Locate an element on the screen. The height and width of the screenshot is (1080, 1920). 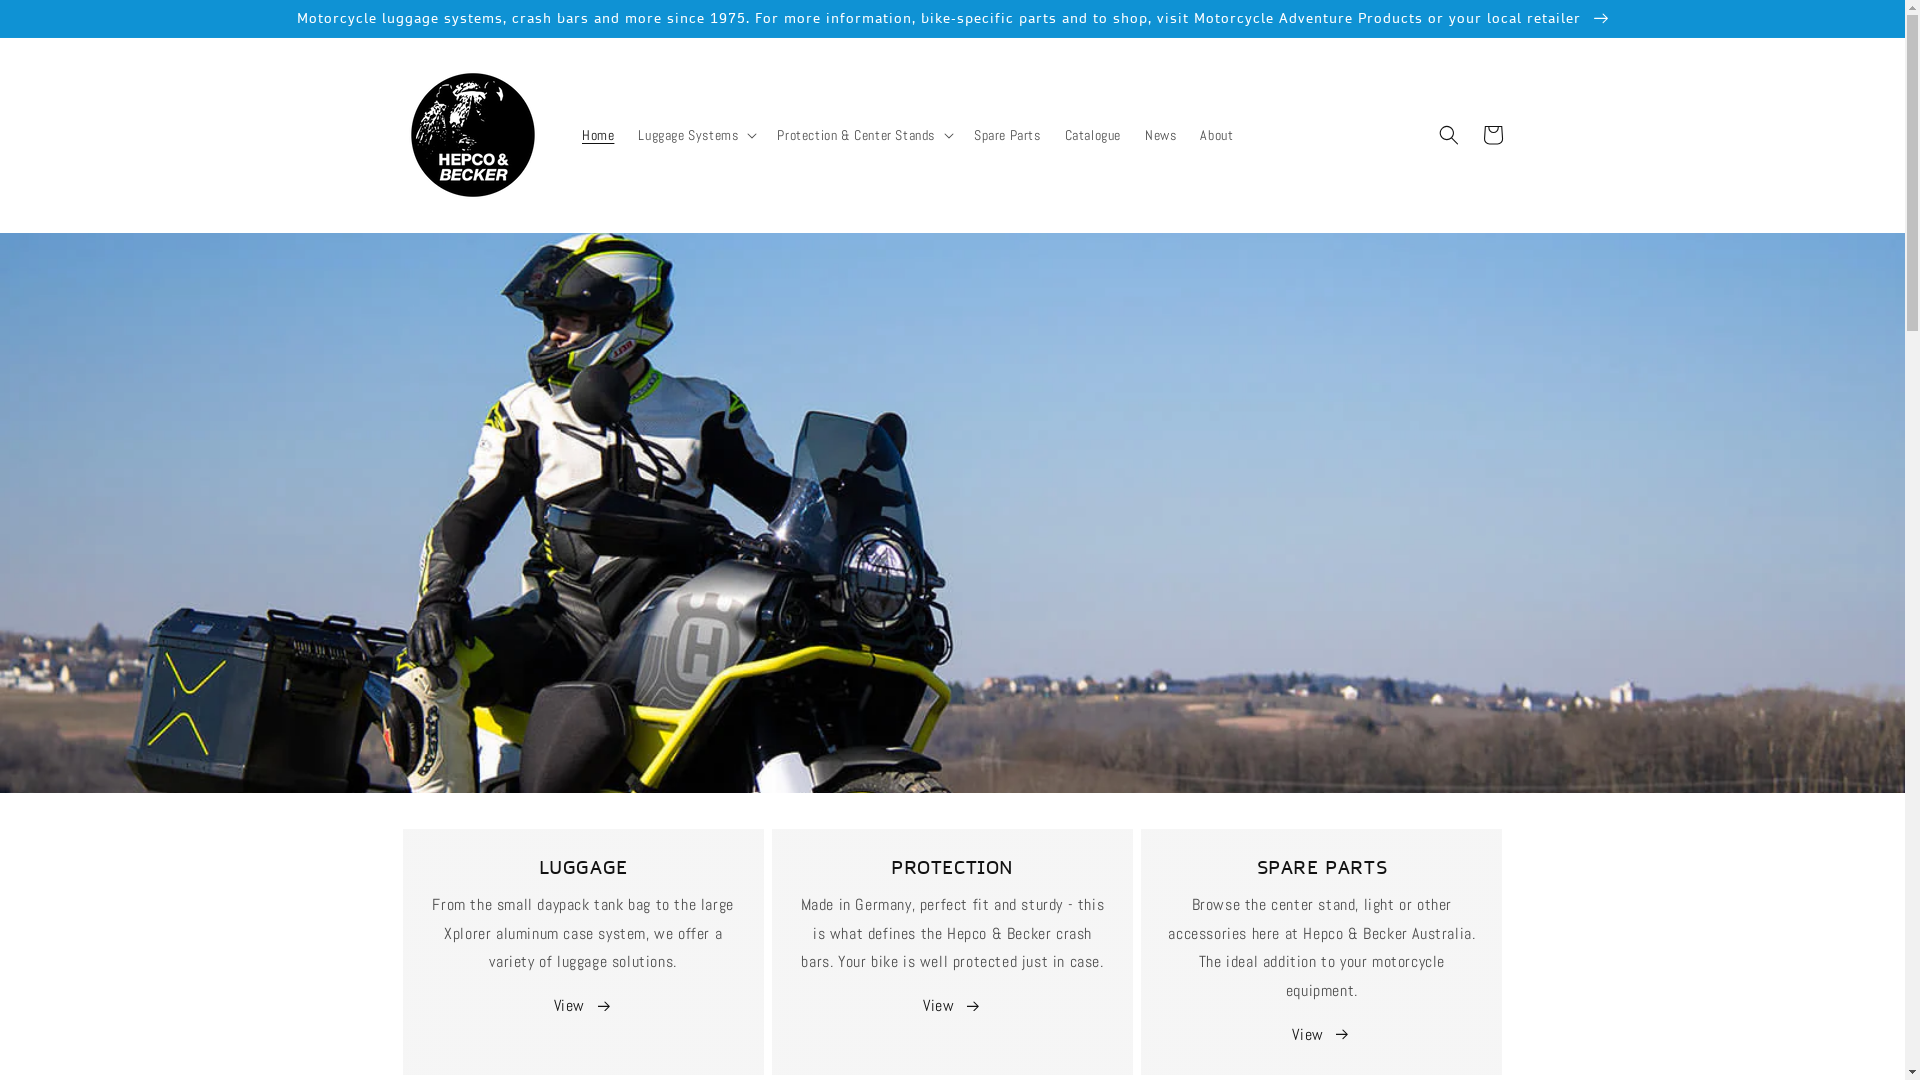
Home is located at coordinates (598, 134).